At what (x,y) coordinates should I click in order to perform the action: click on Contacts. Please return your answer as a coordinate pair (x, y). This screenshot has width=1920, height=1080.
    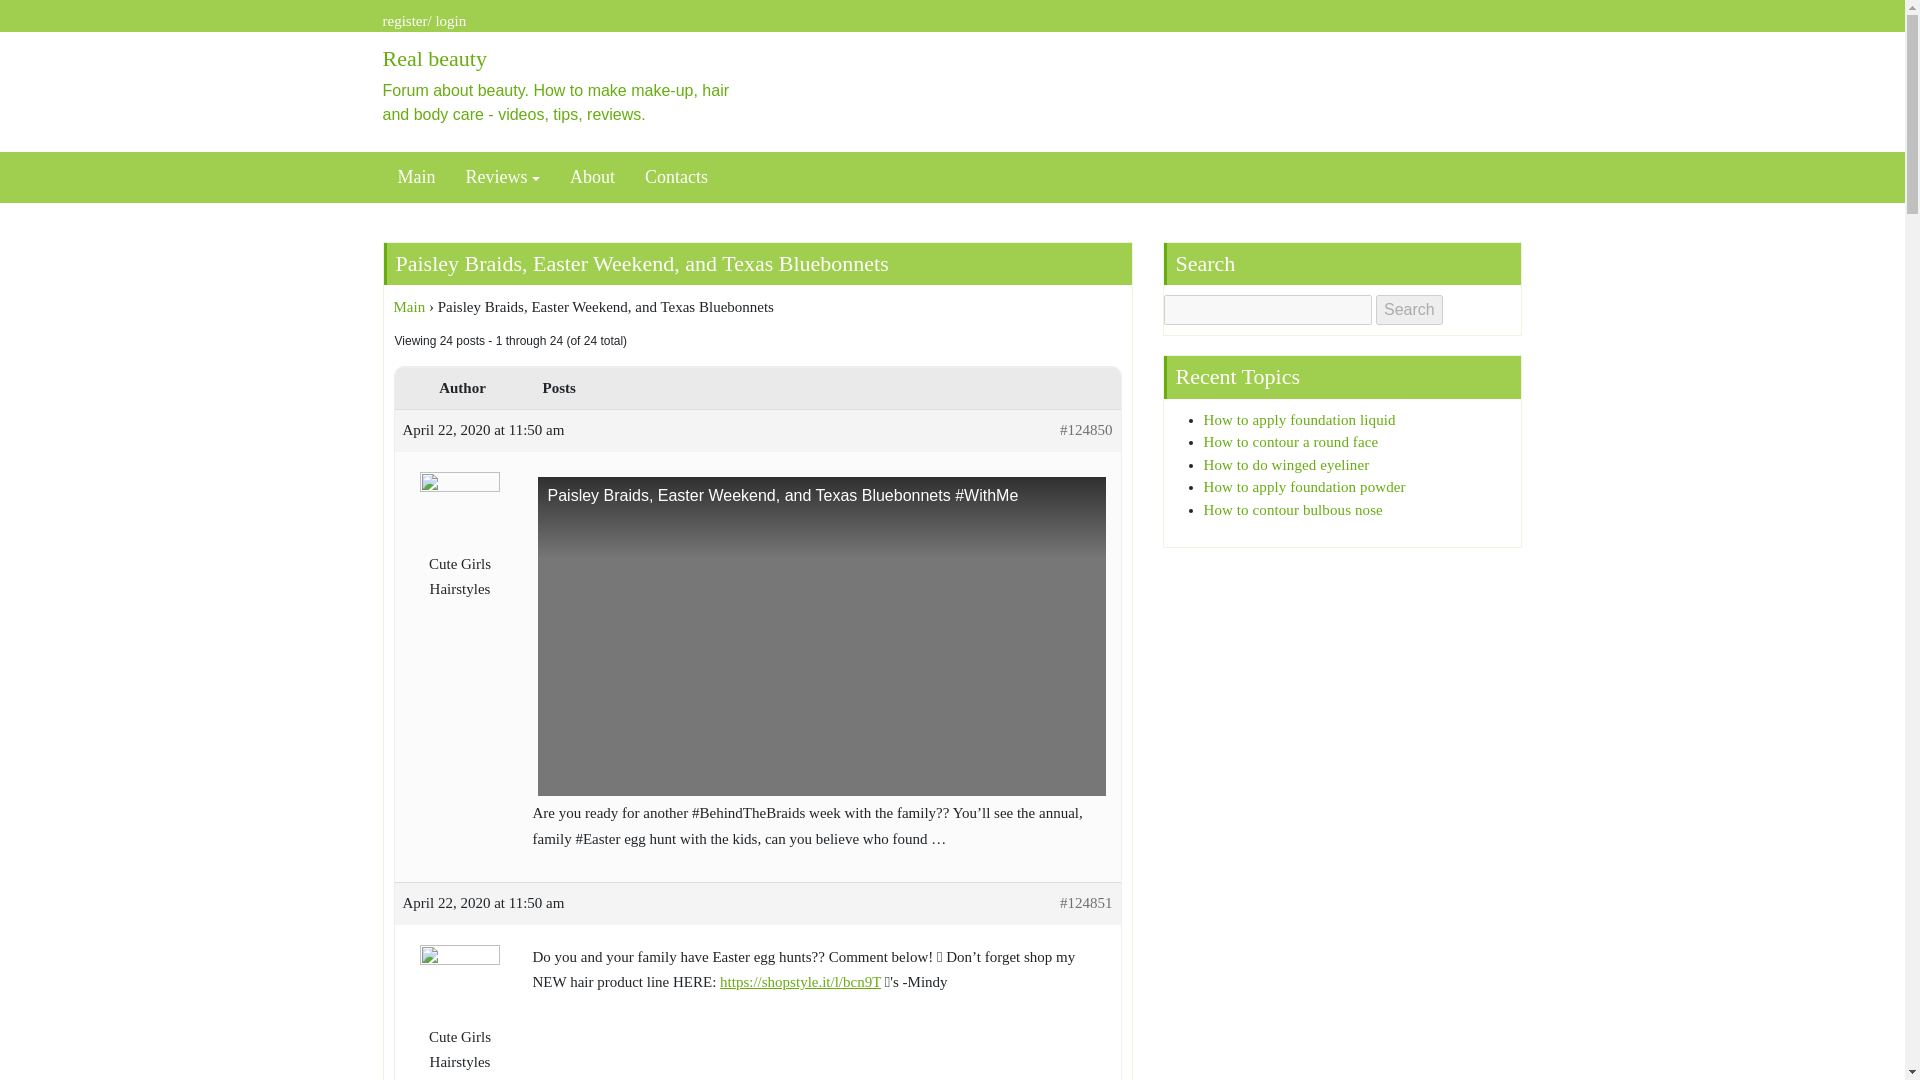
    Looking at the image, I should click on (676, 177).